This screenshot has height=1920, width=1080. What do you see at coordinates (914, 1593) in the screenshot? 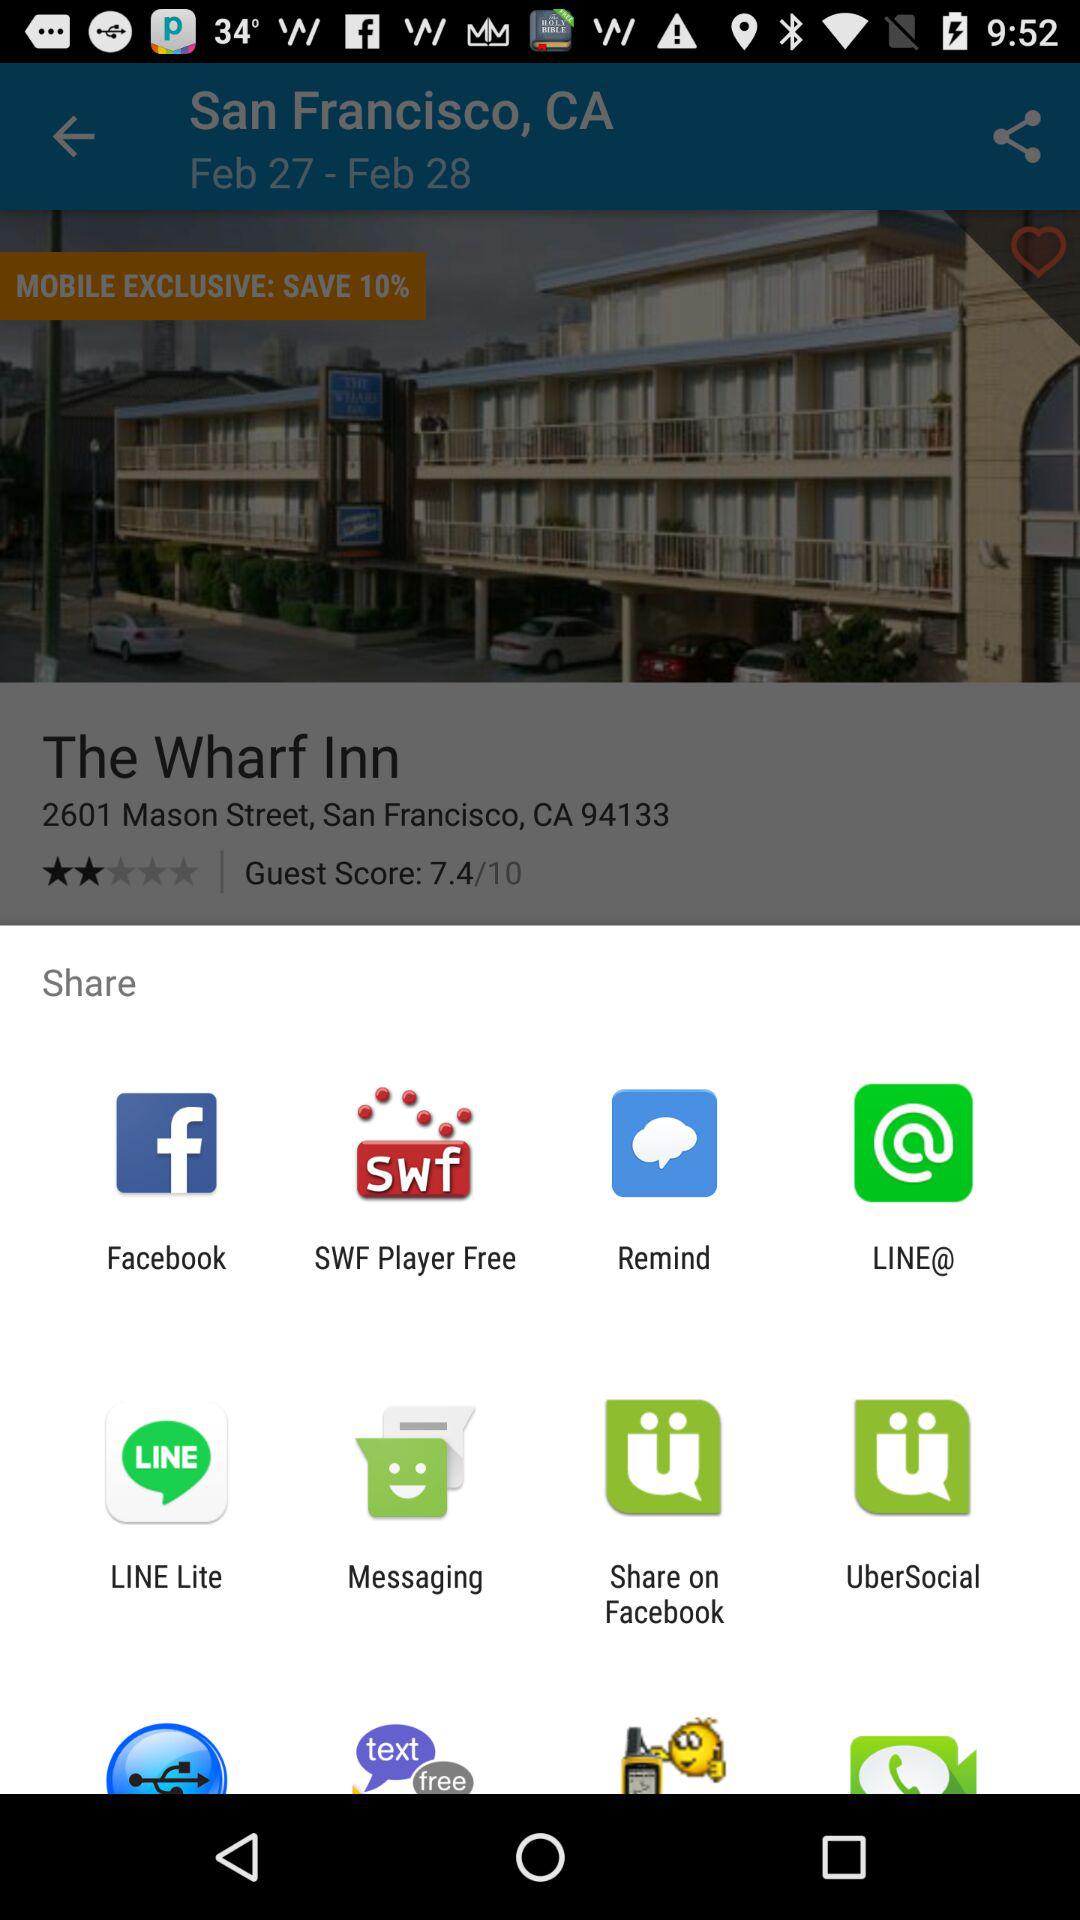
I see `launch icon to the right of share on facebook item` at bounding box center [914, 1593].